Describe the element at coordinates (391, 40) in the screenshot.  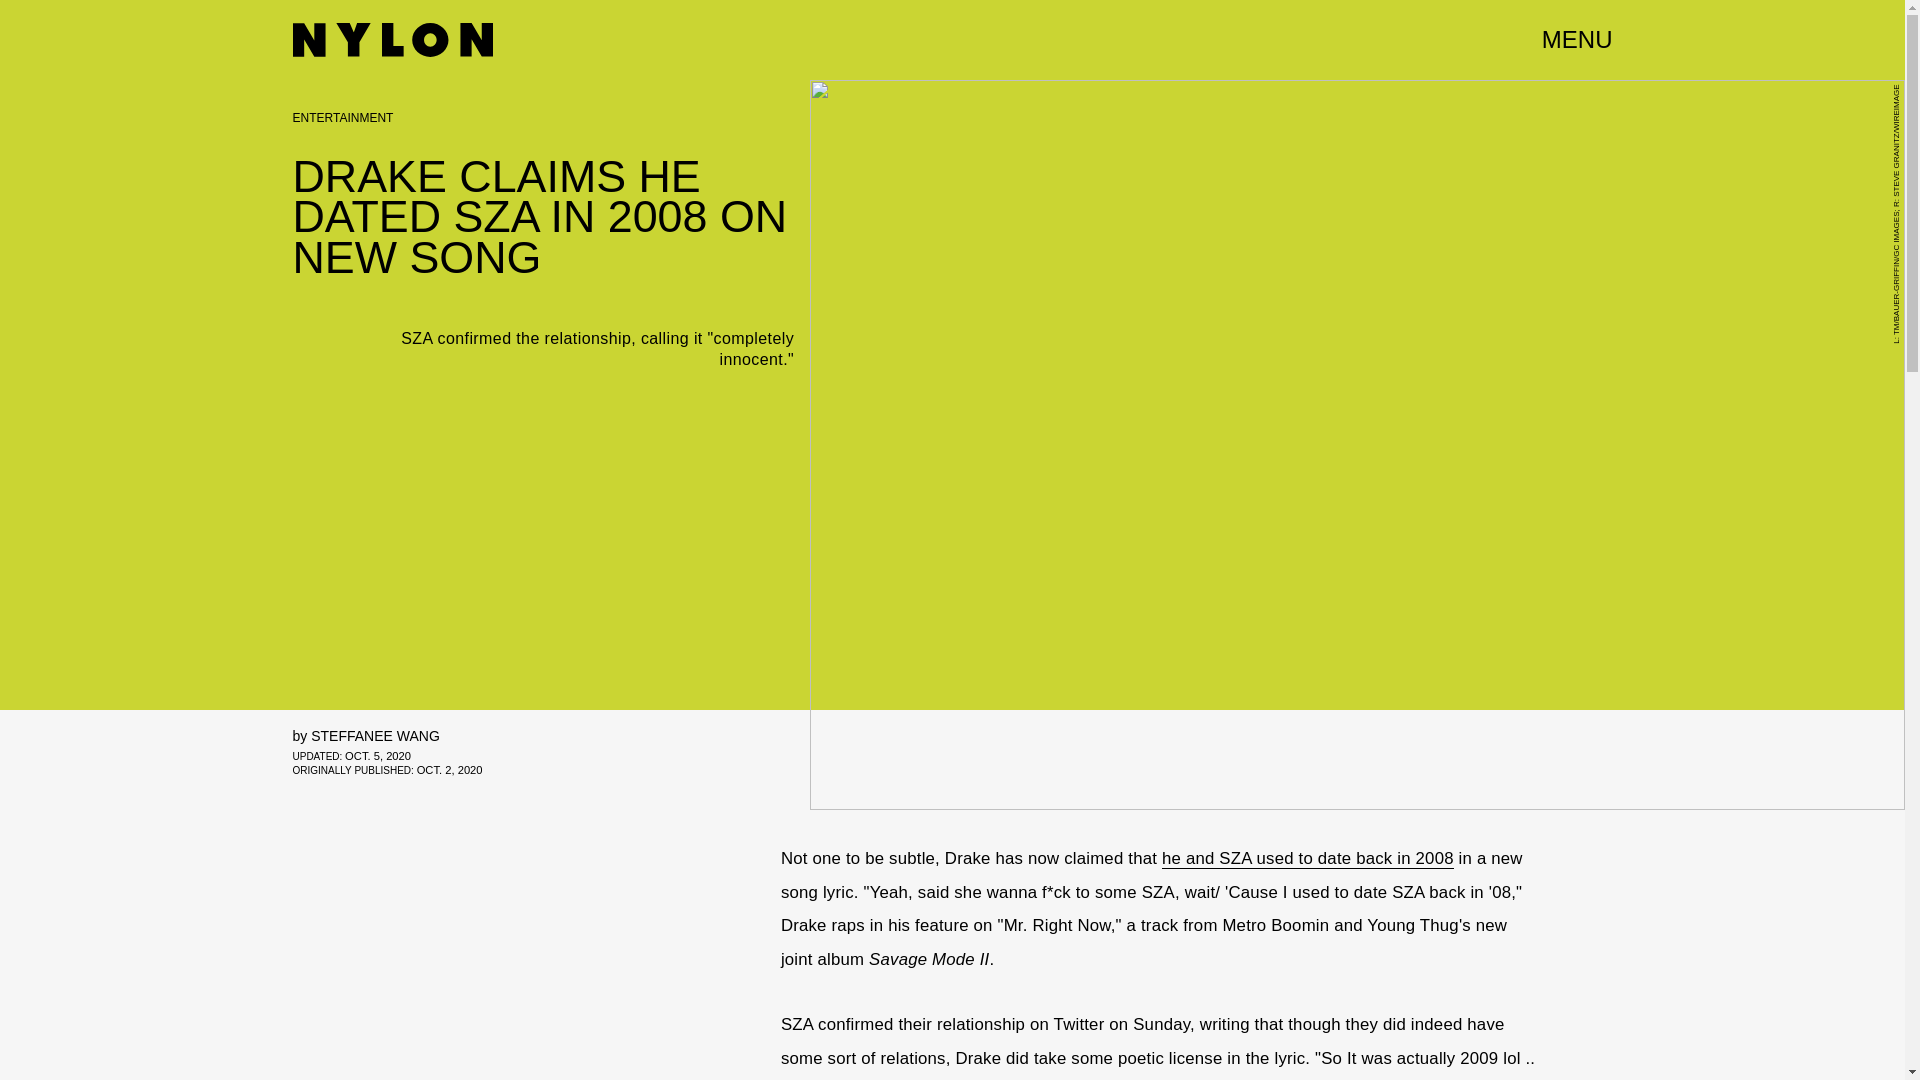
I see `Nylon` at that location.